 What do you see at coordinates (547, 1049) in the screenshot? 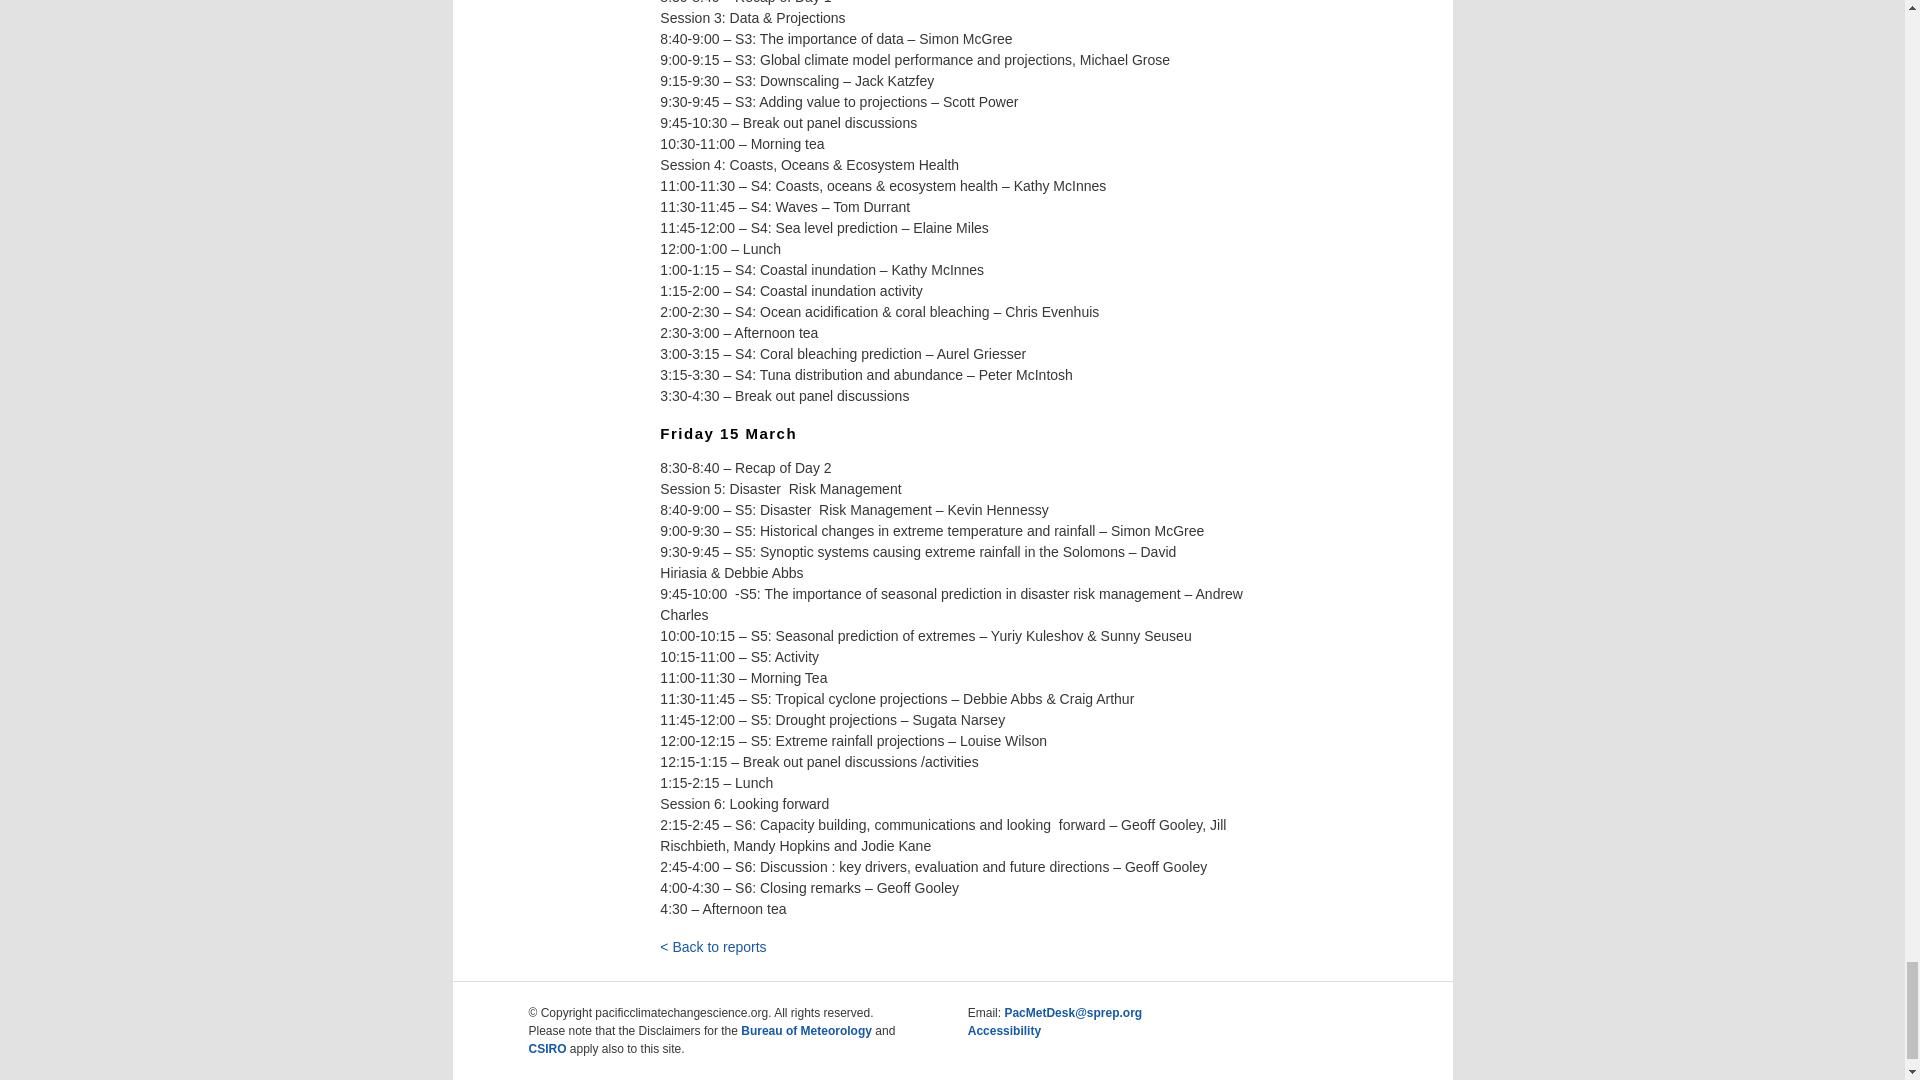
I see `CSIRO website` at bounding box center [547, 1049].